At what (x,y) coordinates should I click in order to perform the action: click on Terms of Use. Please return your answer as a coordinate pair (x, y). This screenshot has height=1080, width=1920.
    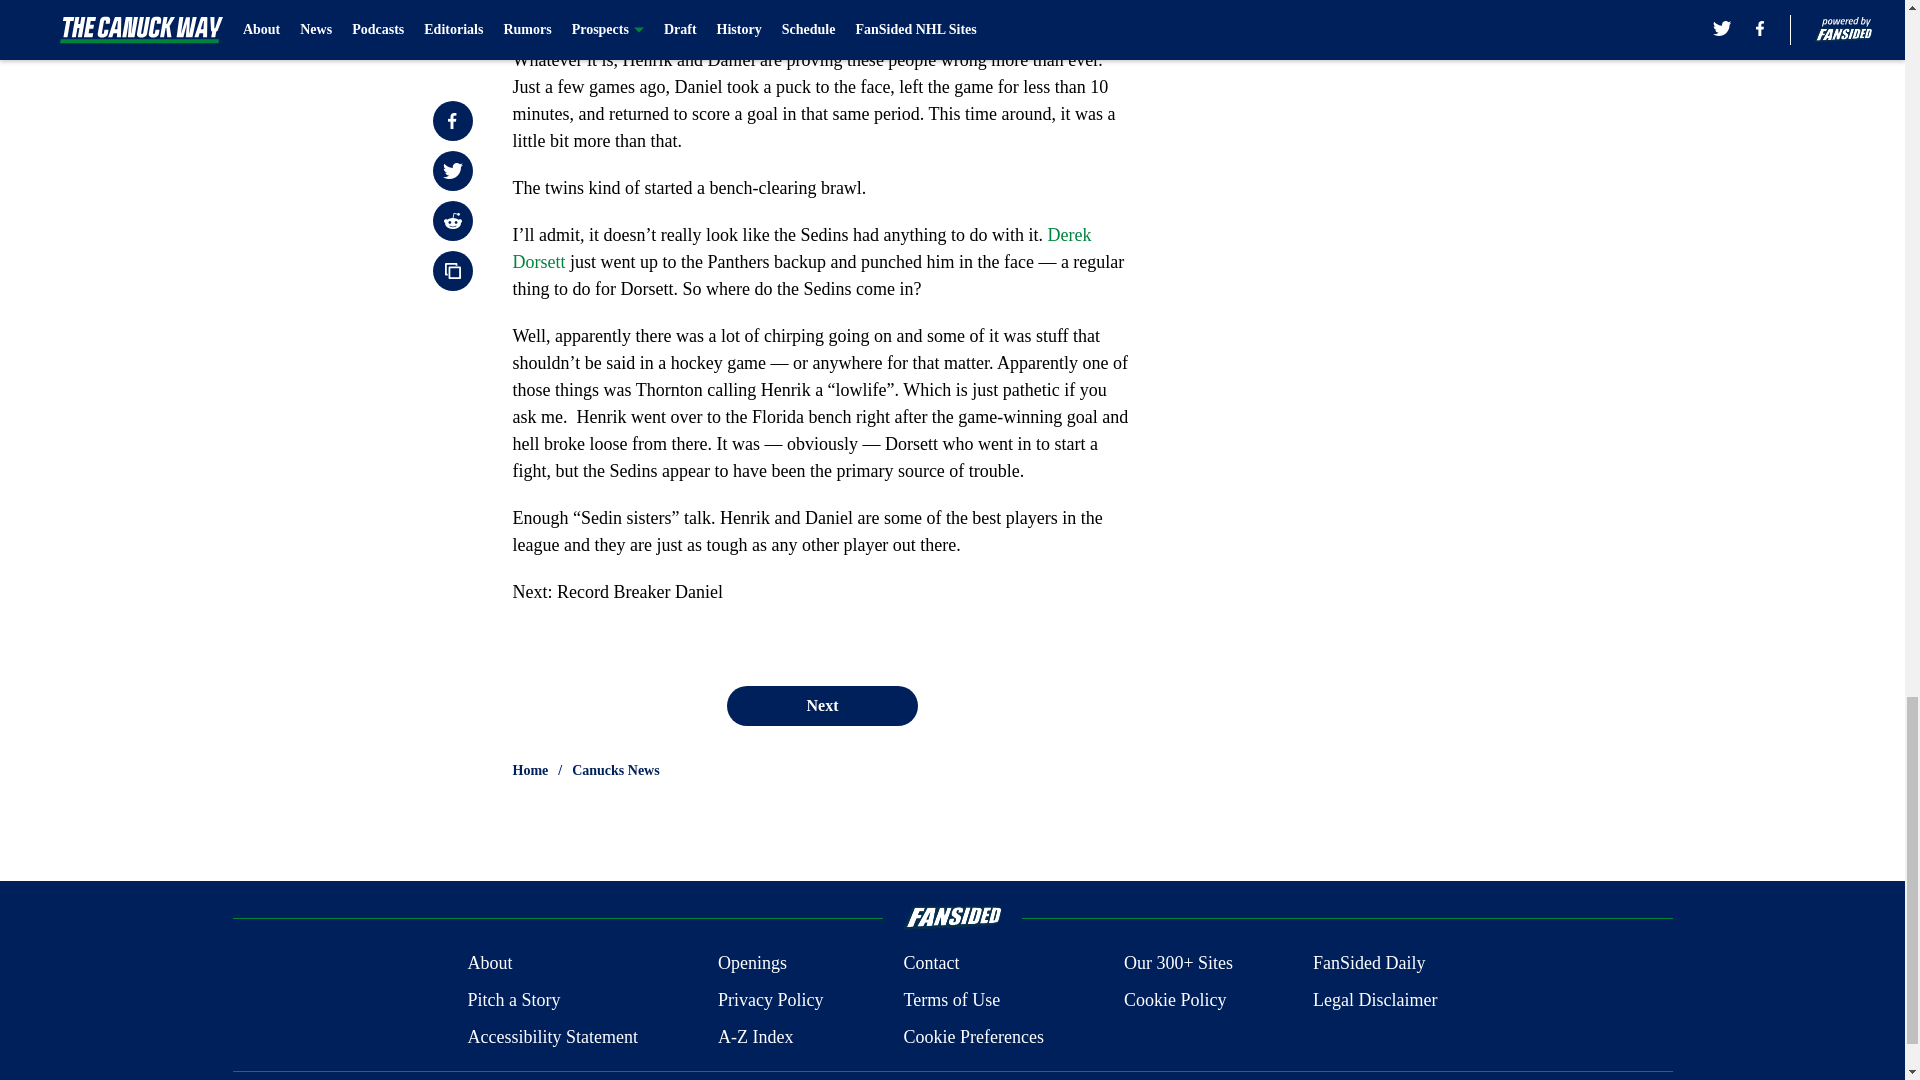
    Looking at the image, I should click on (951, 1000).